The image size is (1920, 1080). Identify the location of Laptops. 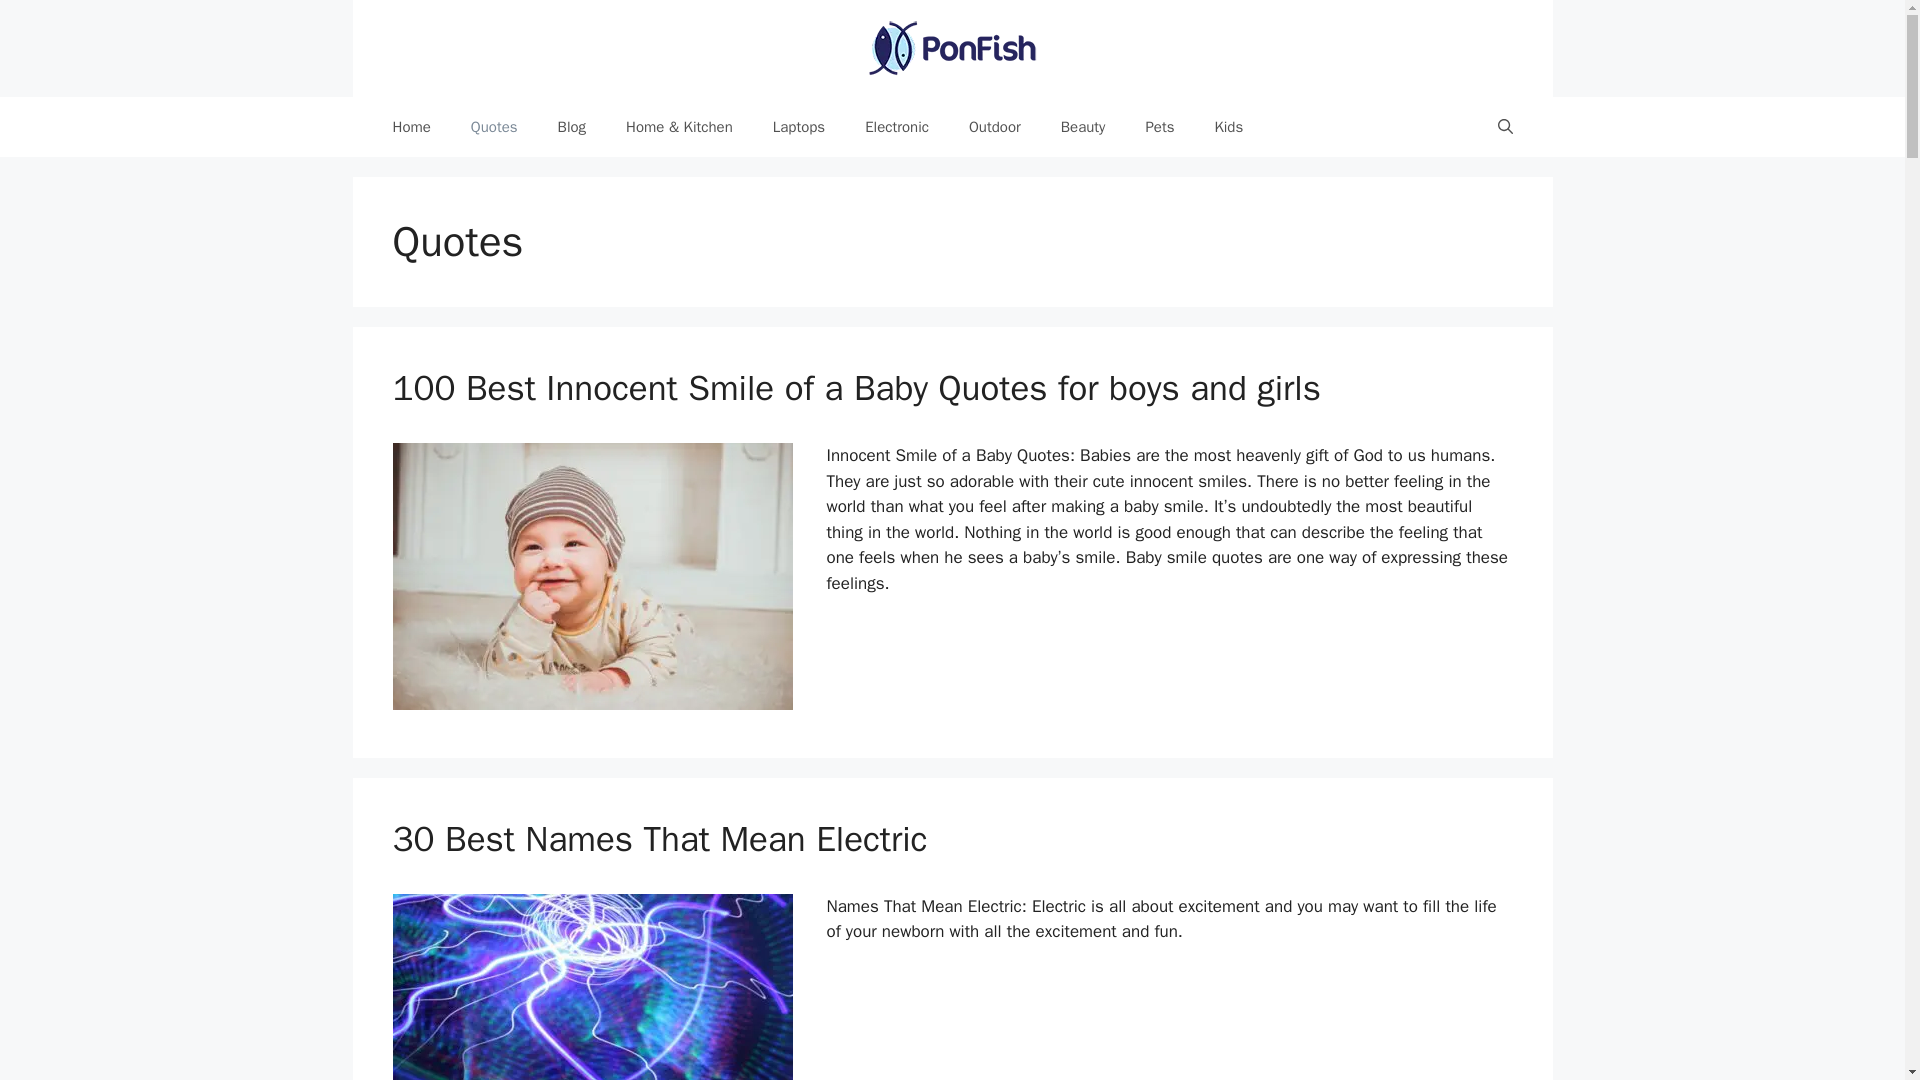
(798, 126).